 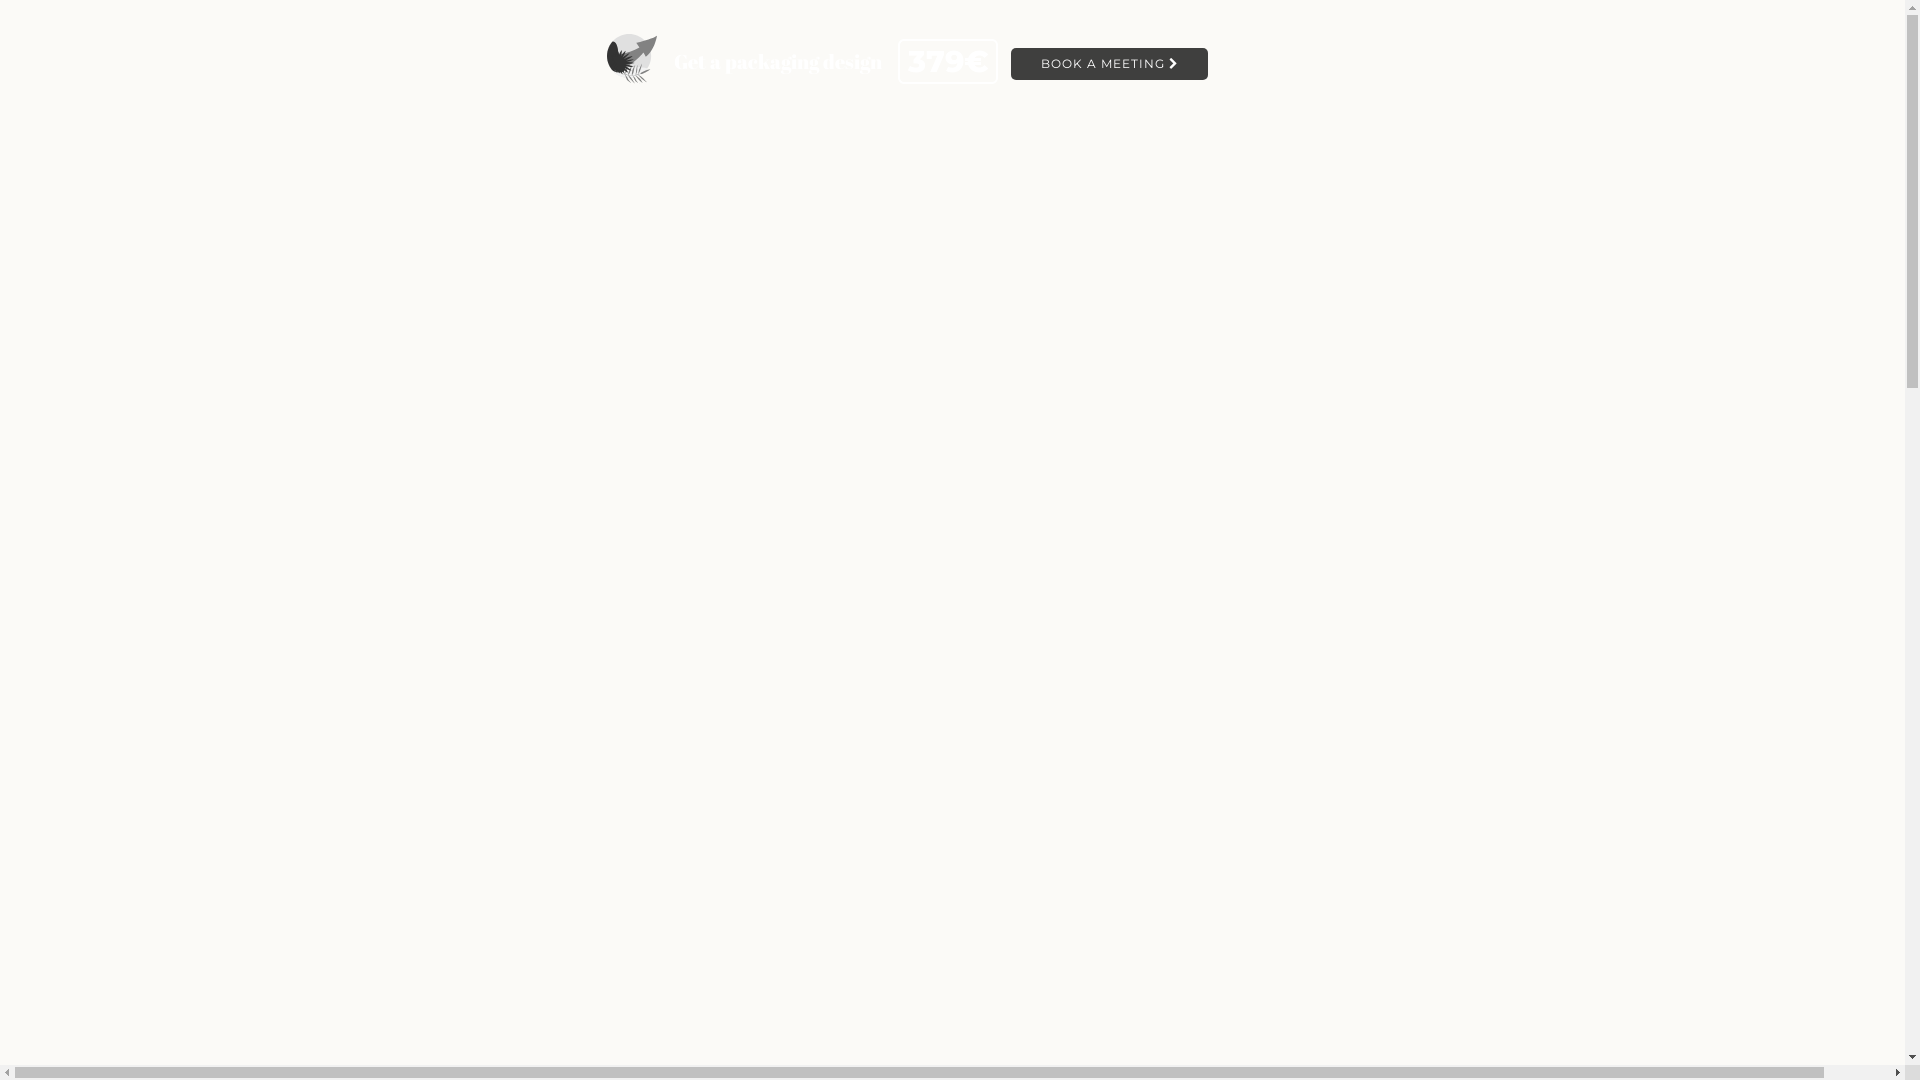 I want to click on Web & Graphic Design, so click(x=149, y=686).